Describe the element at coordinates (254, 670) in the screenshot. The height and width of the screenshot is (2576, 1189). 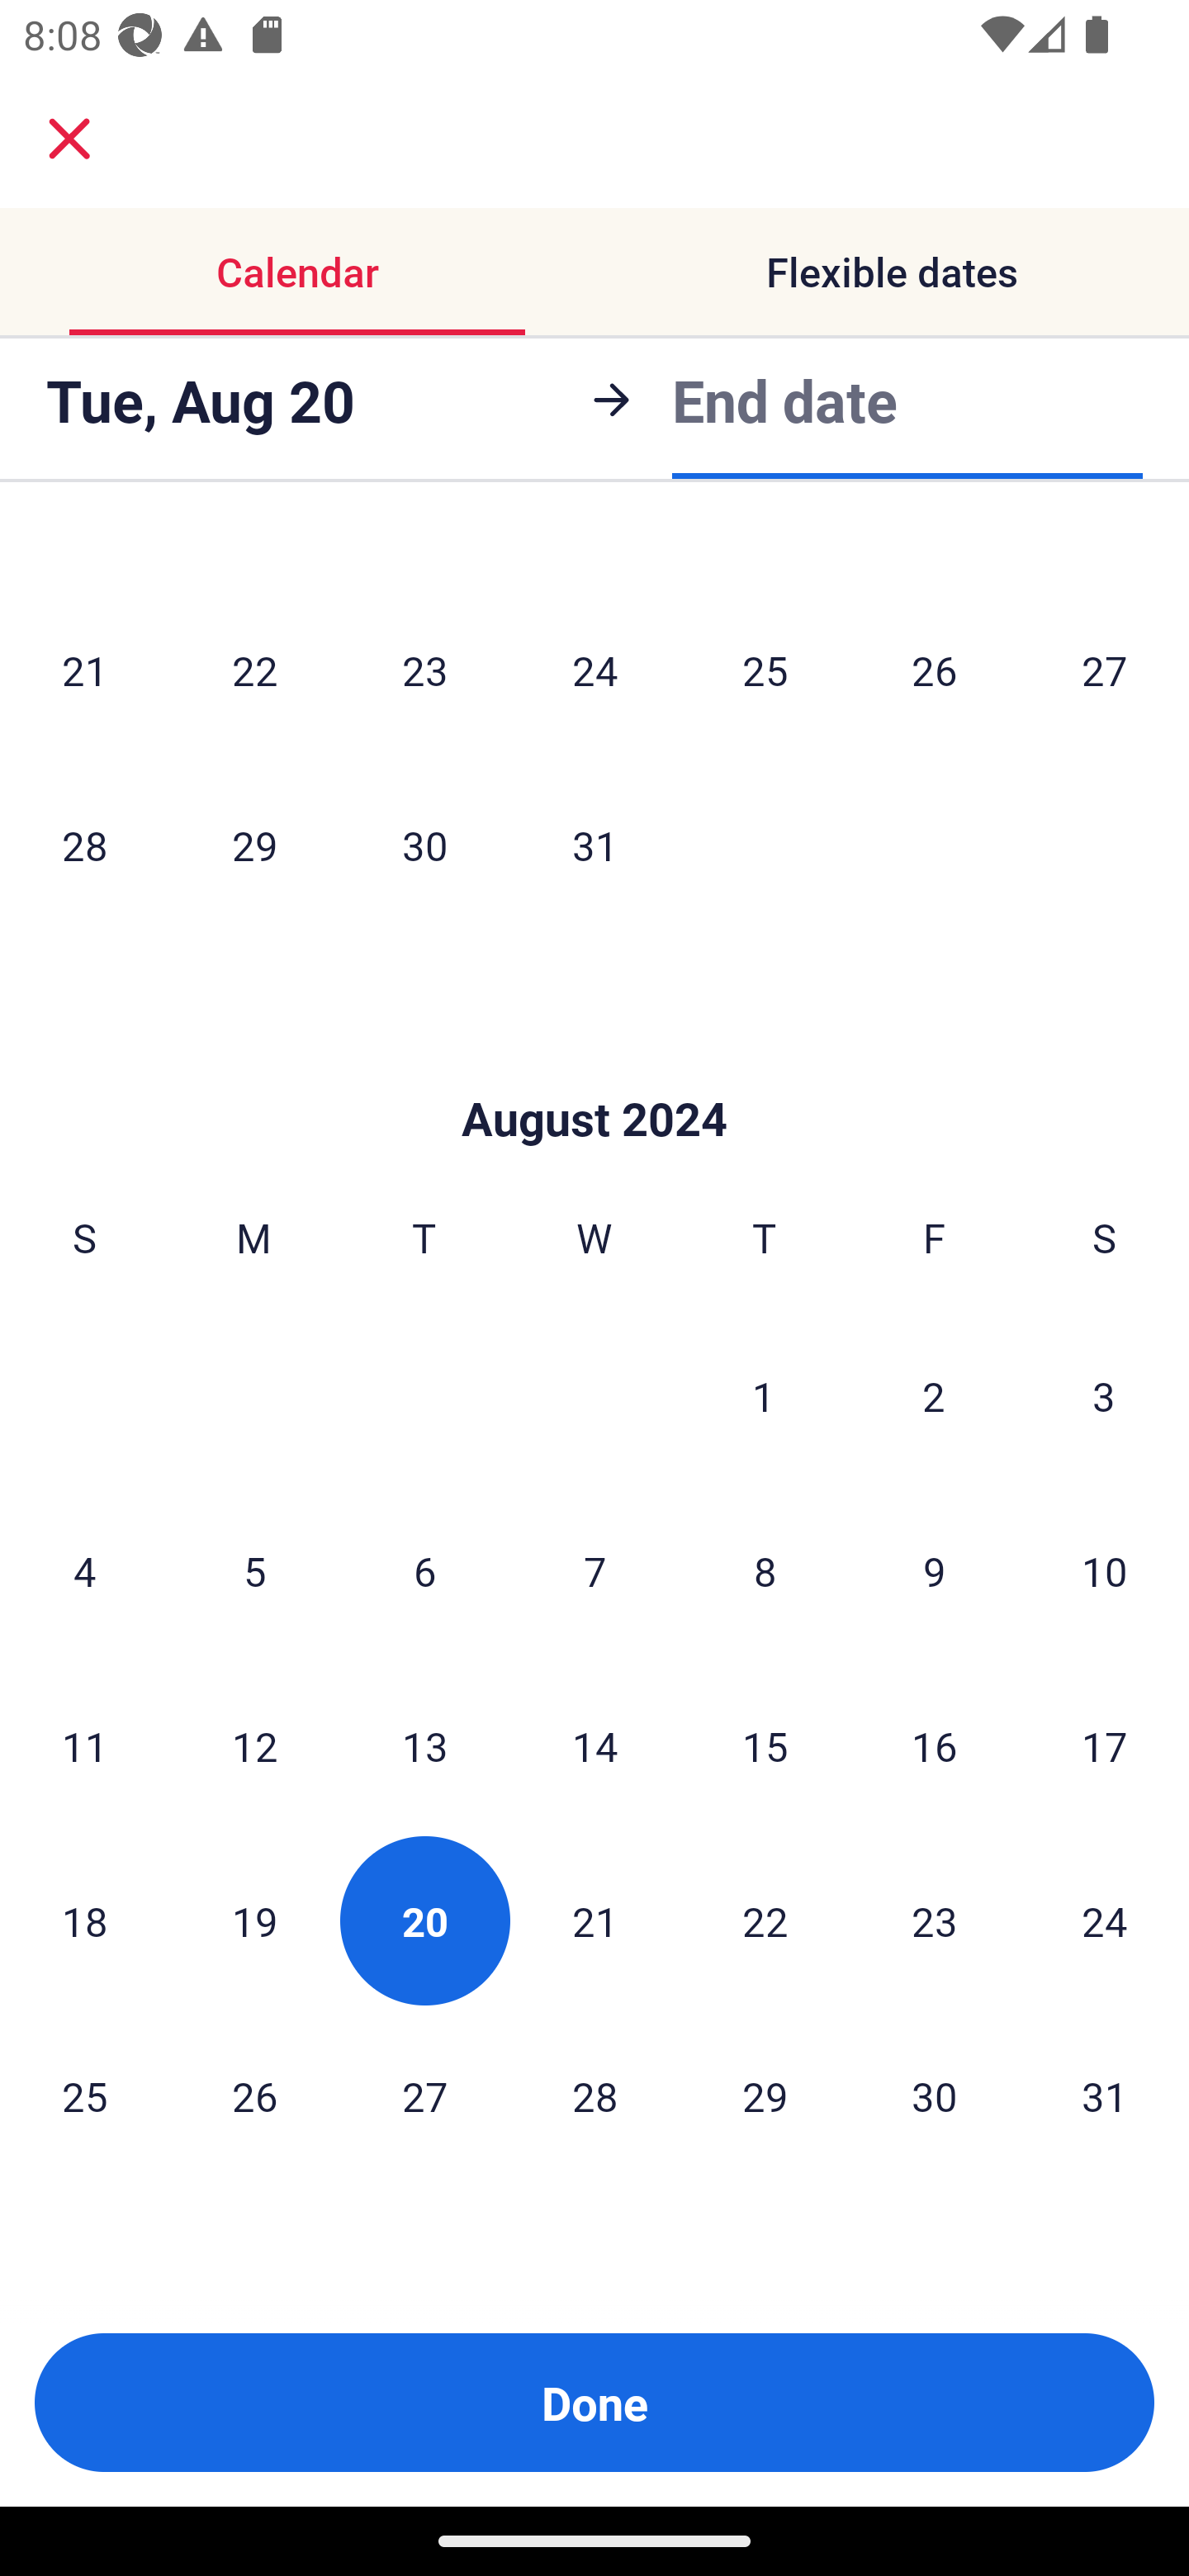
I see `22 Monday, July 22, 2024` at that location.